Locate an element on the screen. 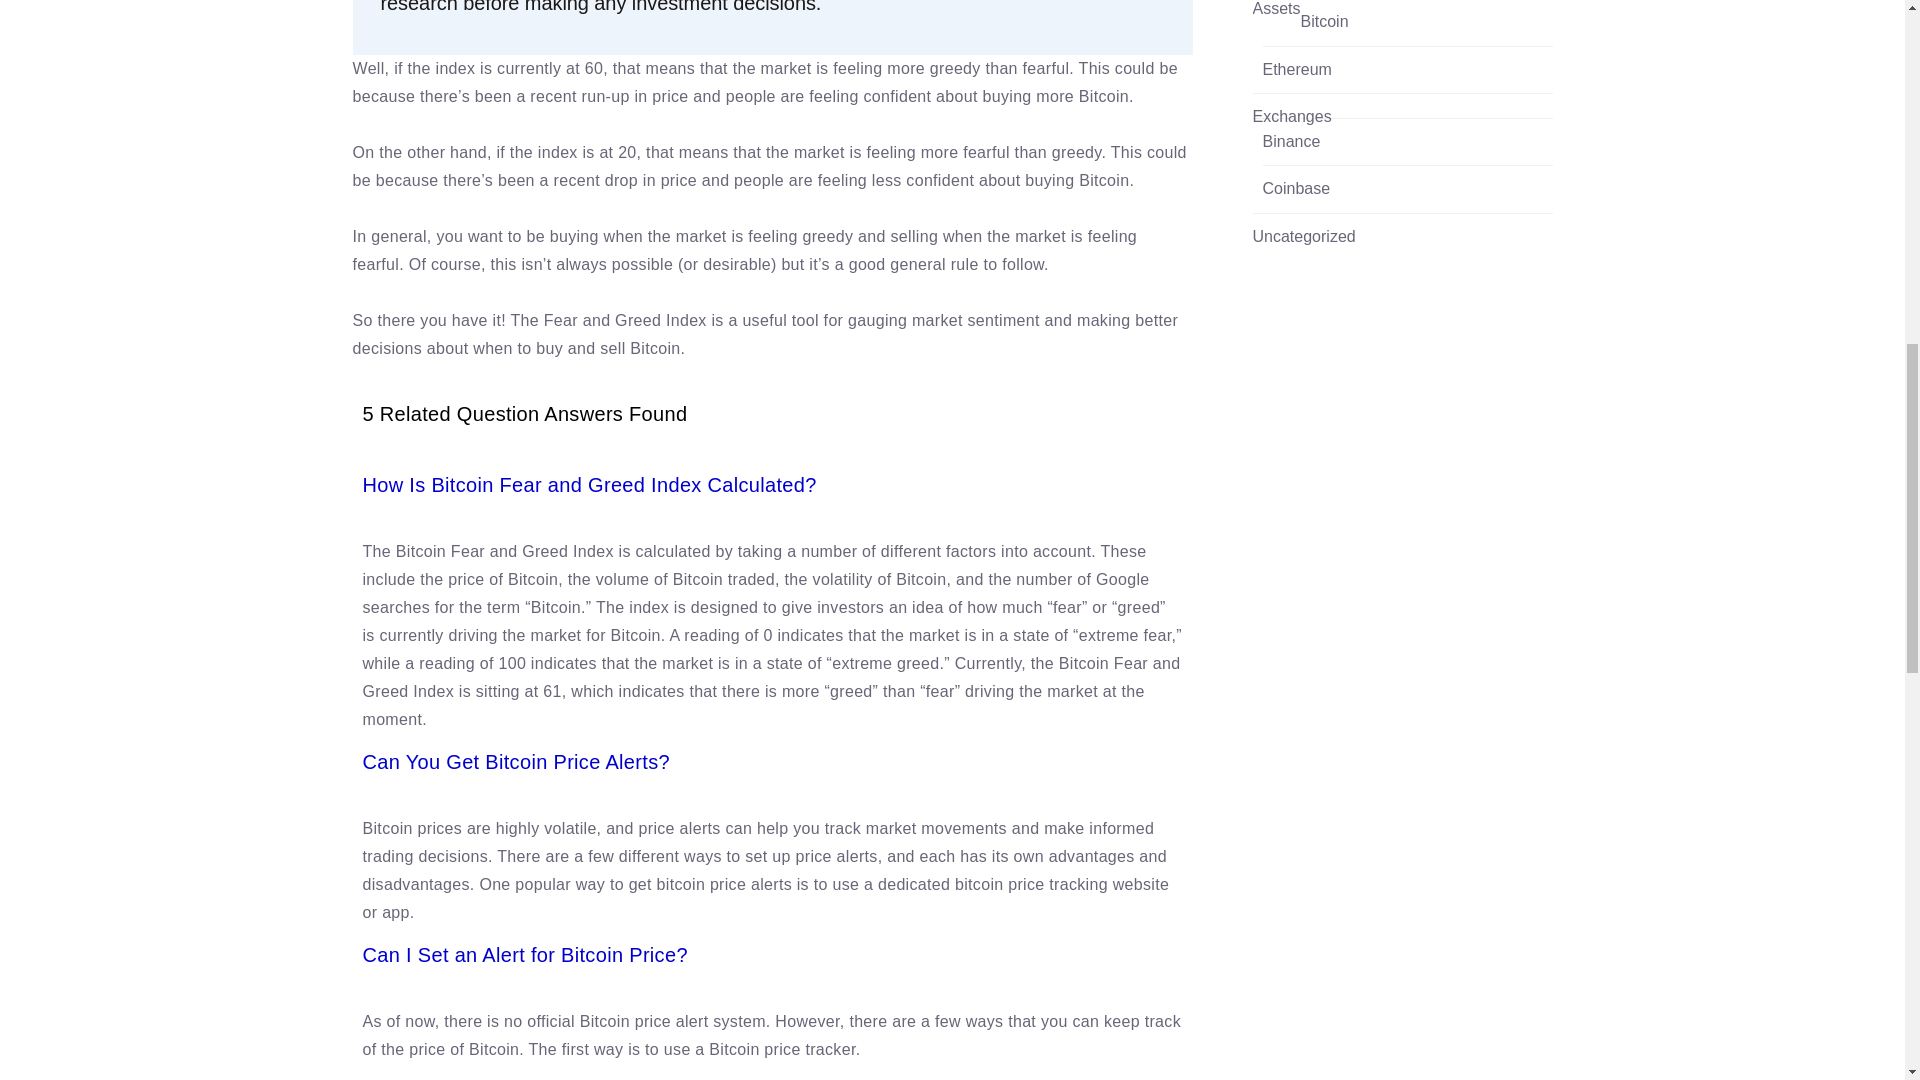  How Is Bitcoin Fear and Greed Index Calculated? is located at coordinates (589, 484).